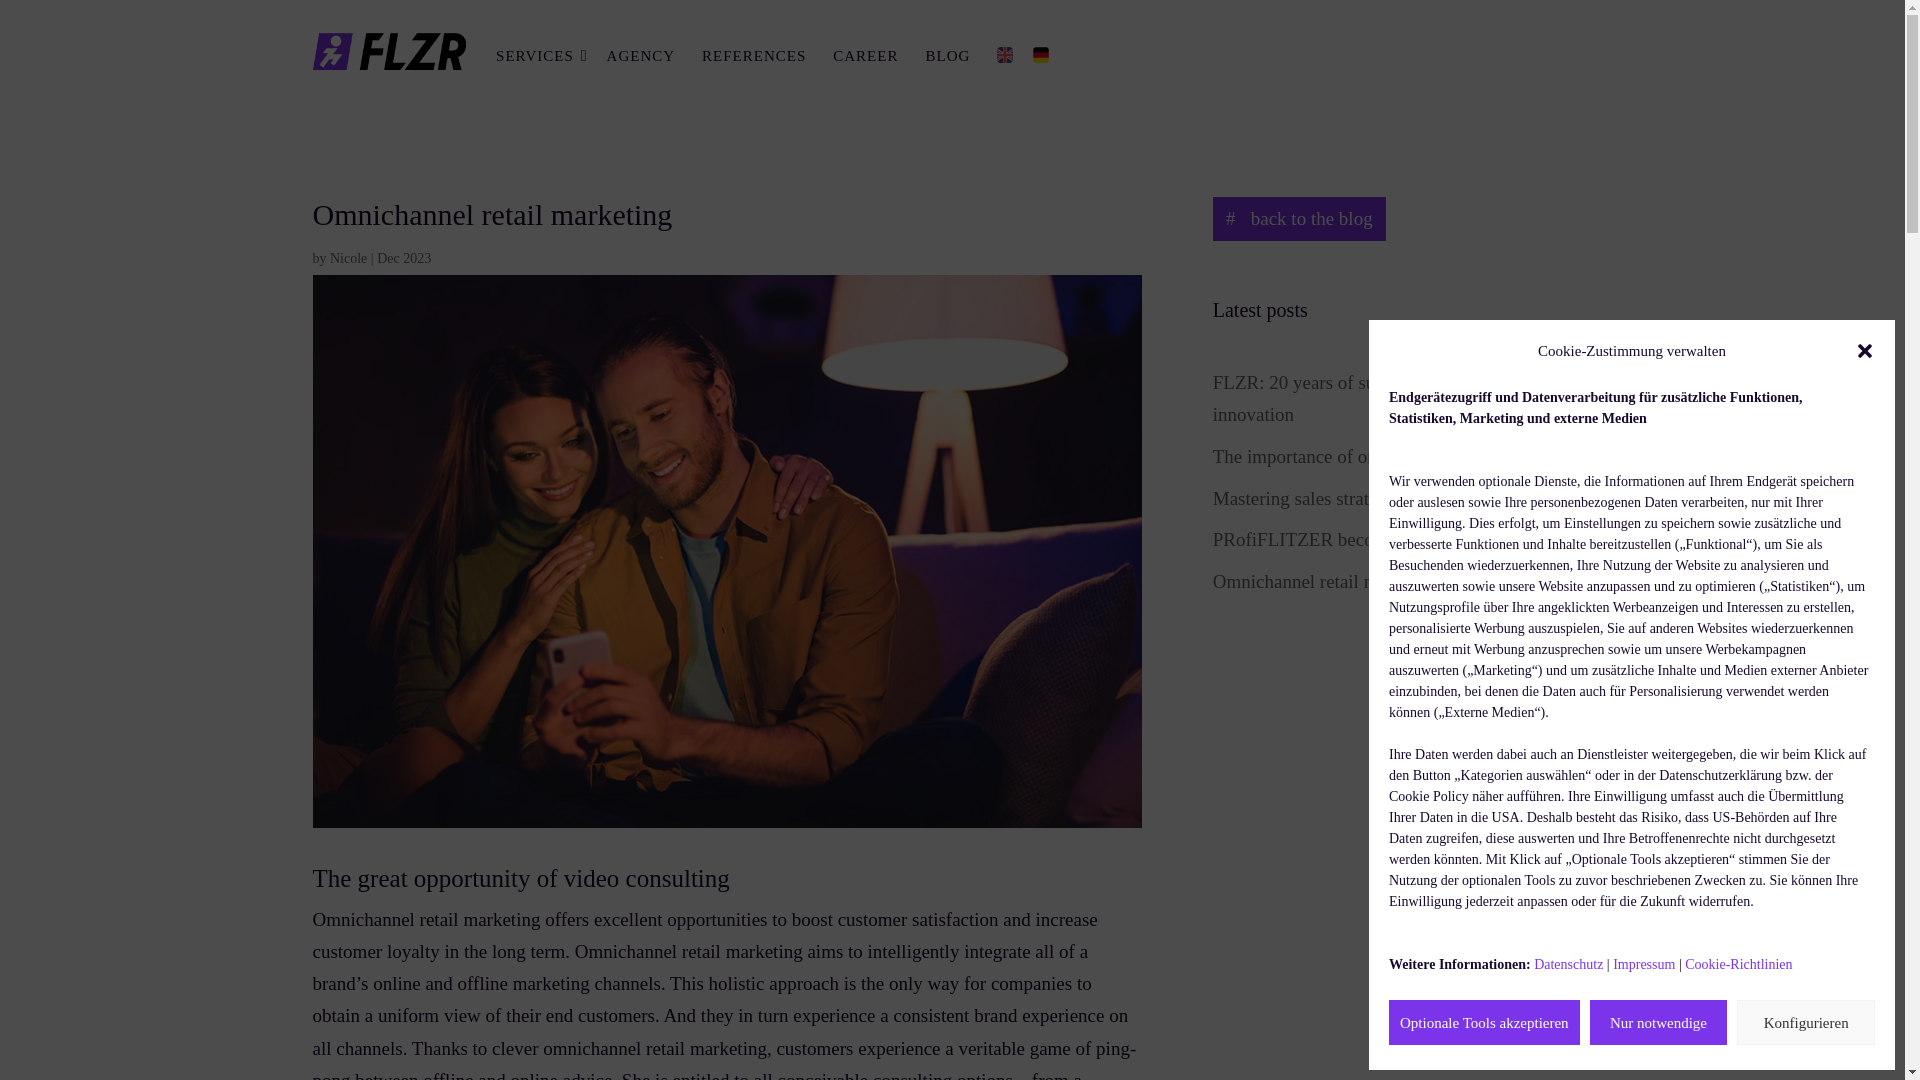 The image size is (1920, 1080). I want to click on CAREER, so click(868, 56).